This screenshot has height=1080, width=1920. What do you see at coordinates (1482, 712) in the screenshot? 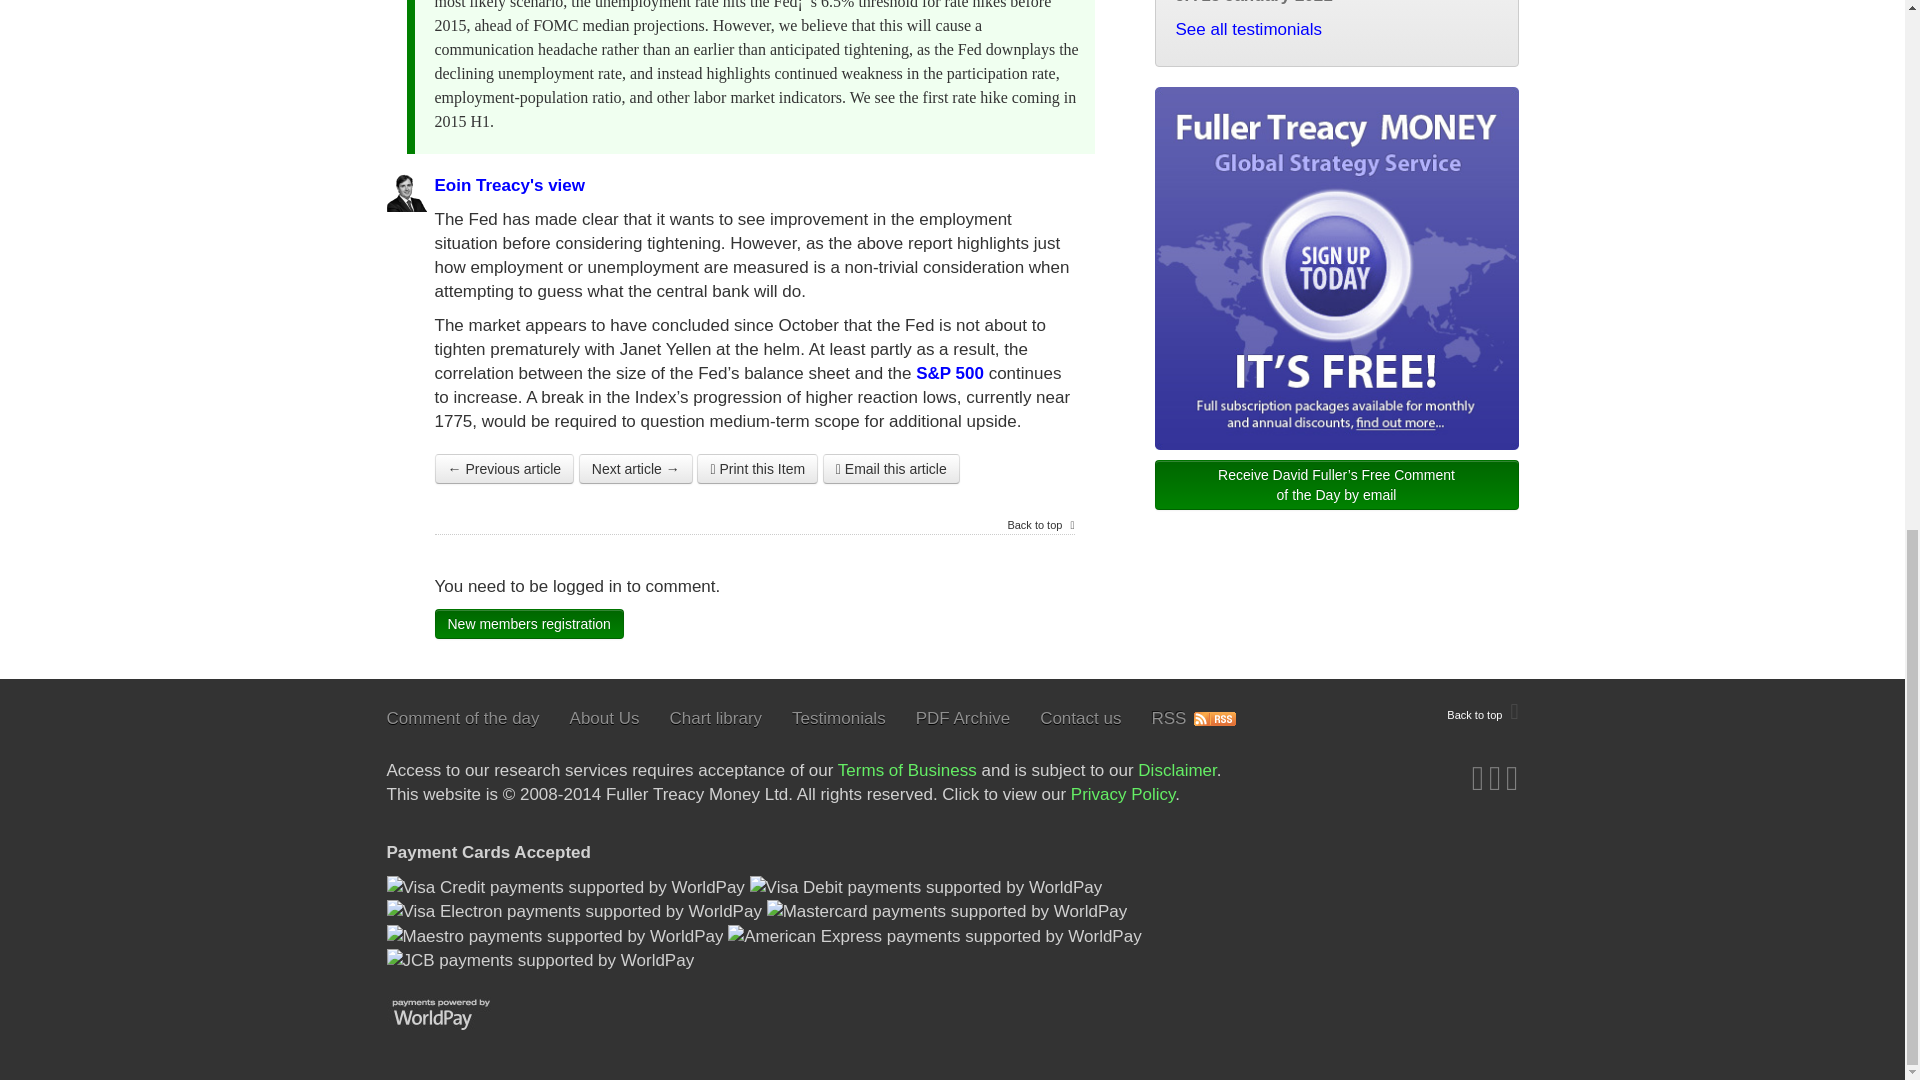
I see `Back to top` at bounding box center [1482, 712].